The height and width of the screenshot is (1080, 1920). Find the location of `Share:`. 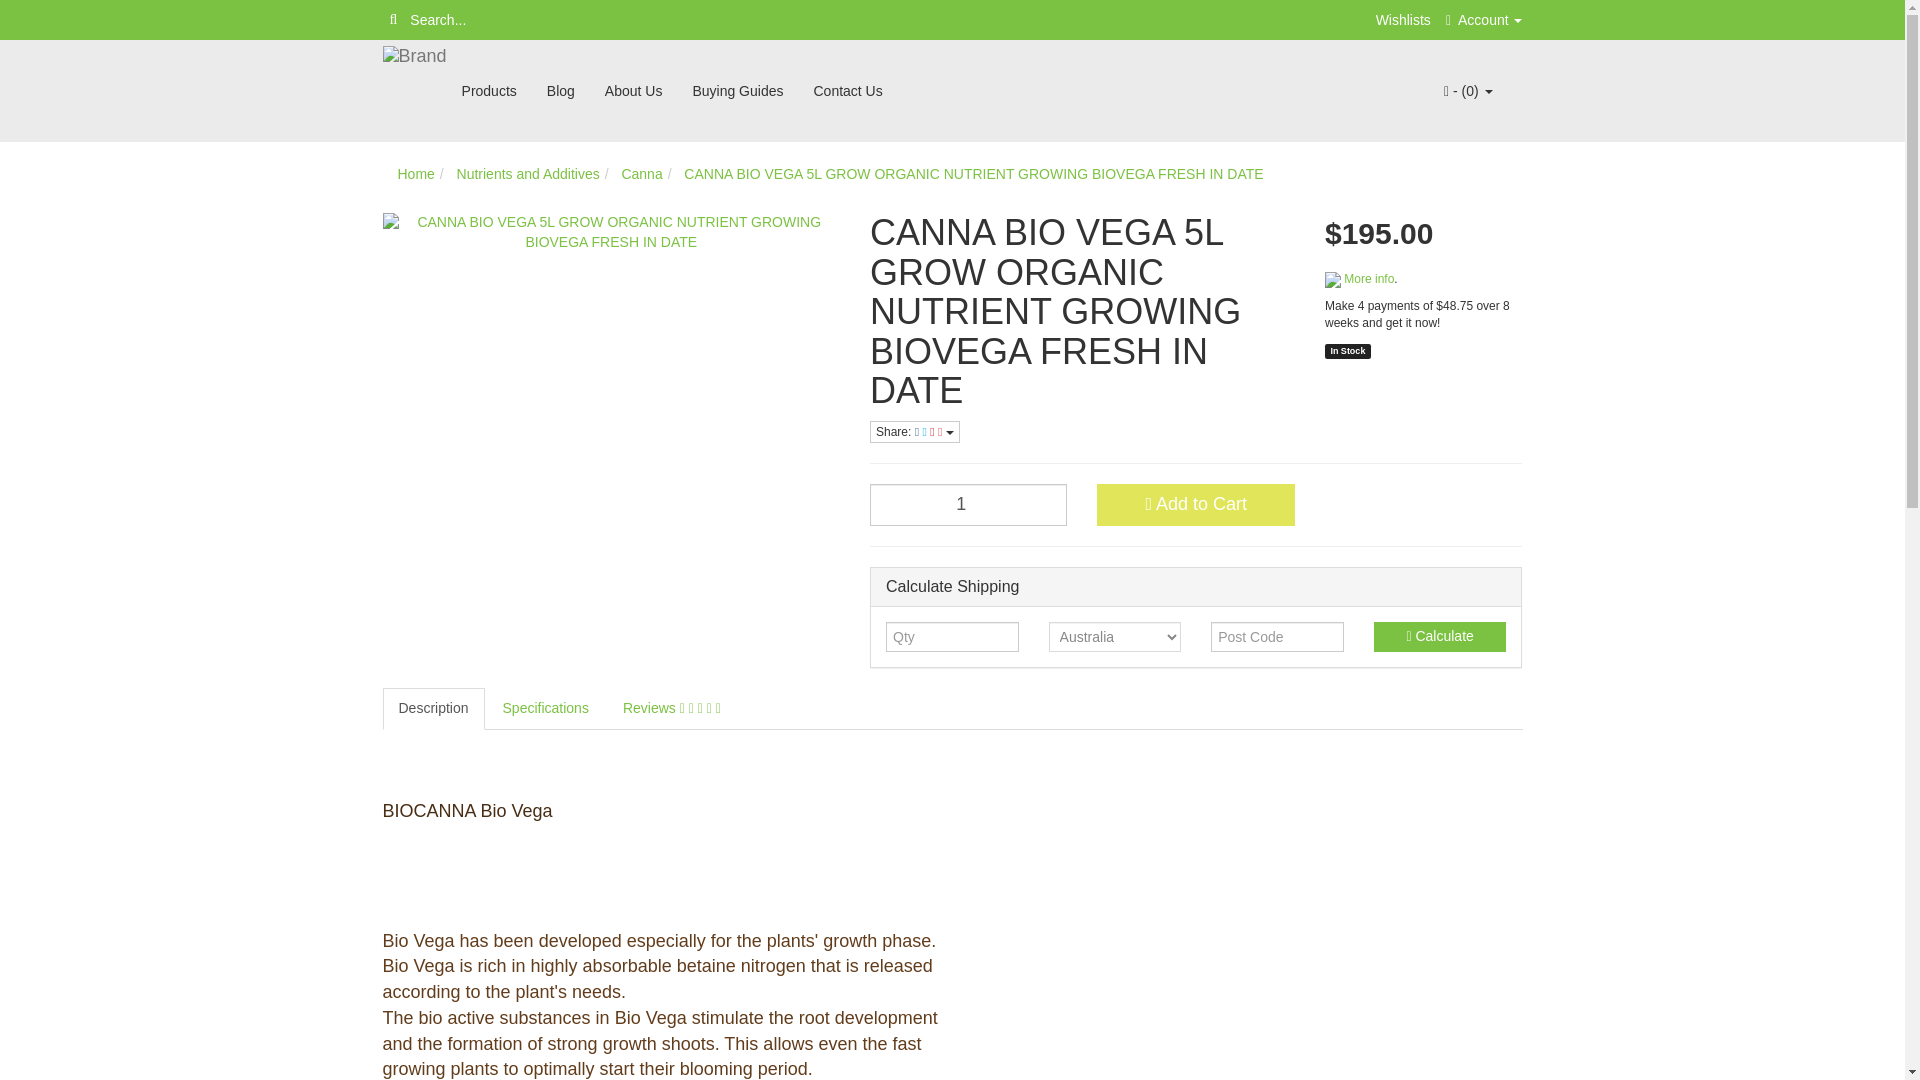

Share: is located at coordinates (914, 432).